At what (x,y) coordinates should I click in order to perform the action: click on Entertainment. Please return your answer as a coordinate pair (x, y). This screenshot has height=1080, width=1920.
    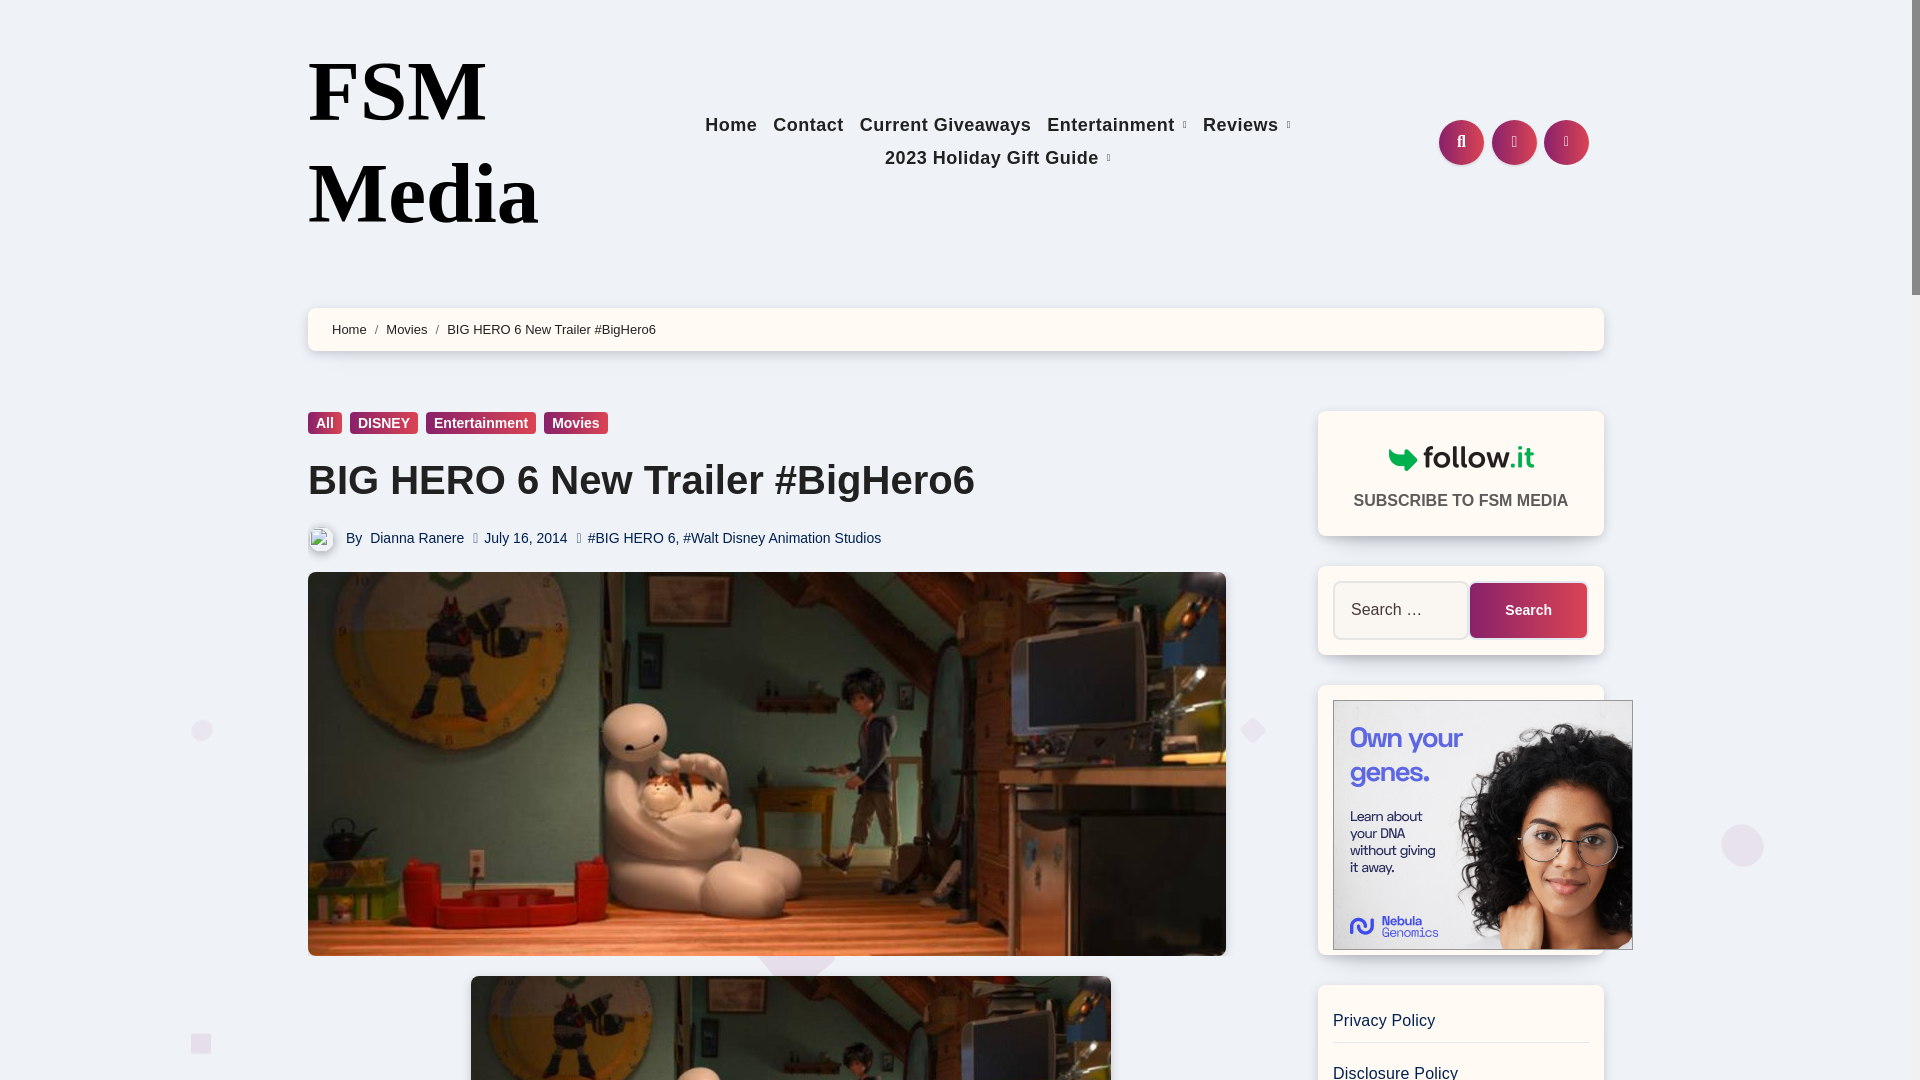
    Looking at the image, I should click on (480, 422).